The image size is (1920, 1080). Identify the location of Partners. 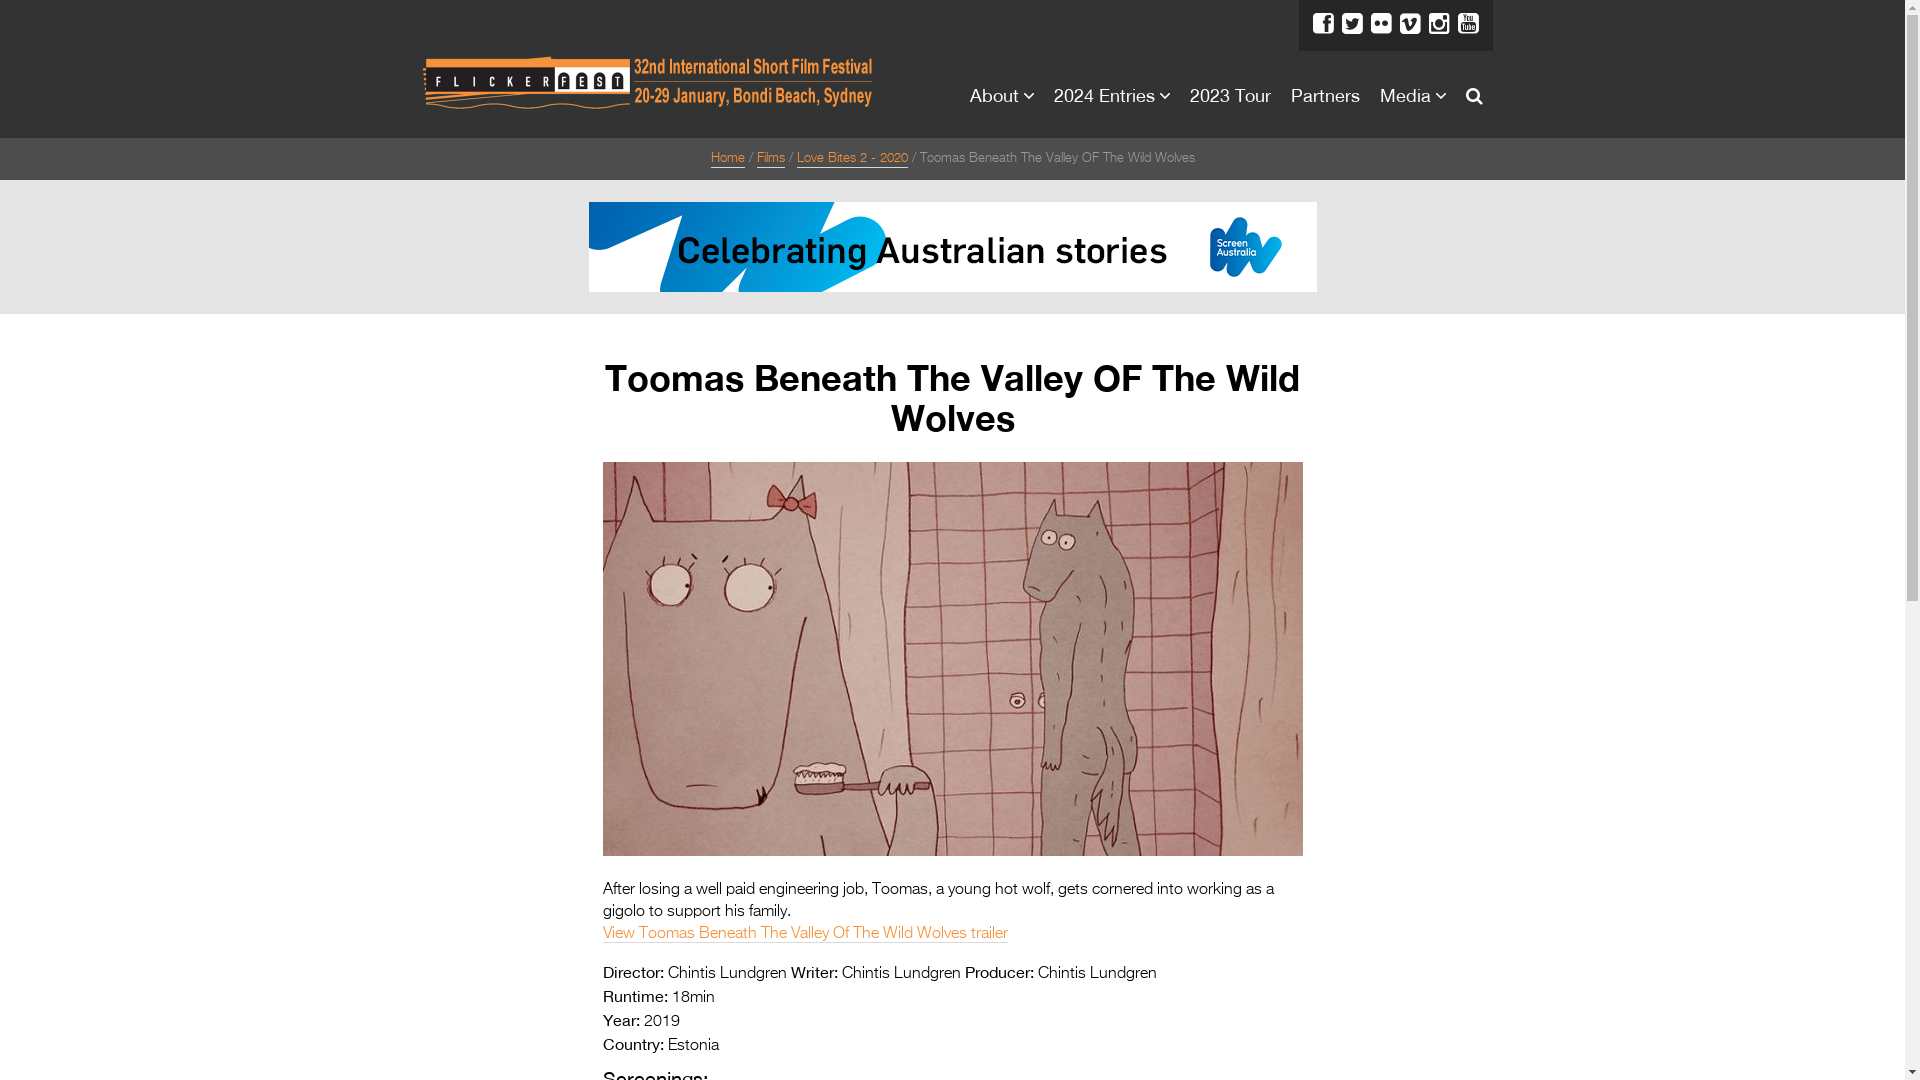
(1711, 622).